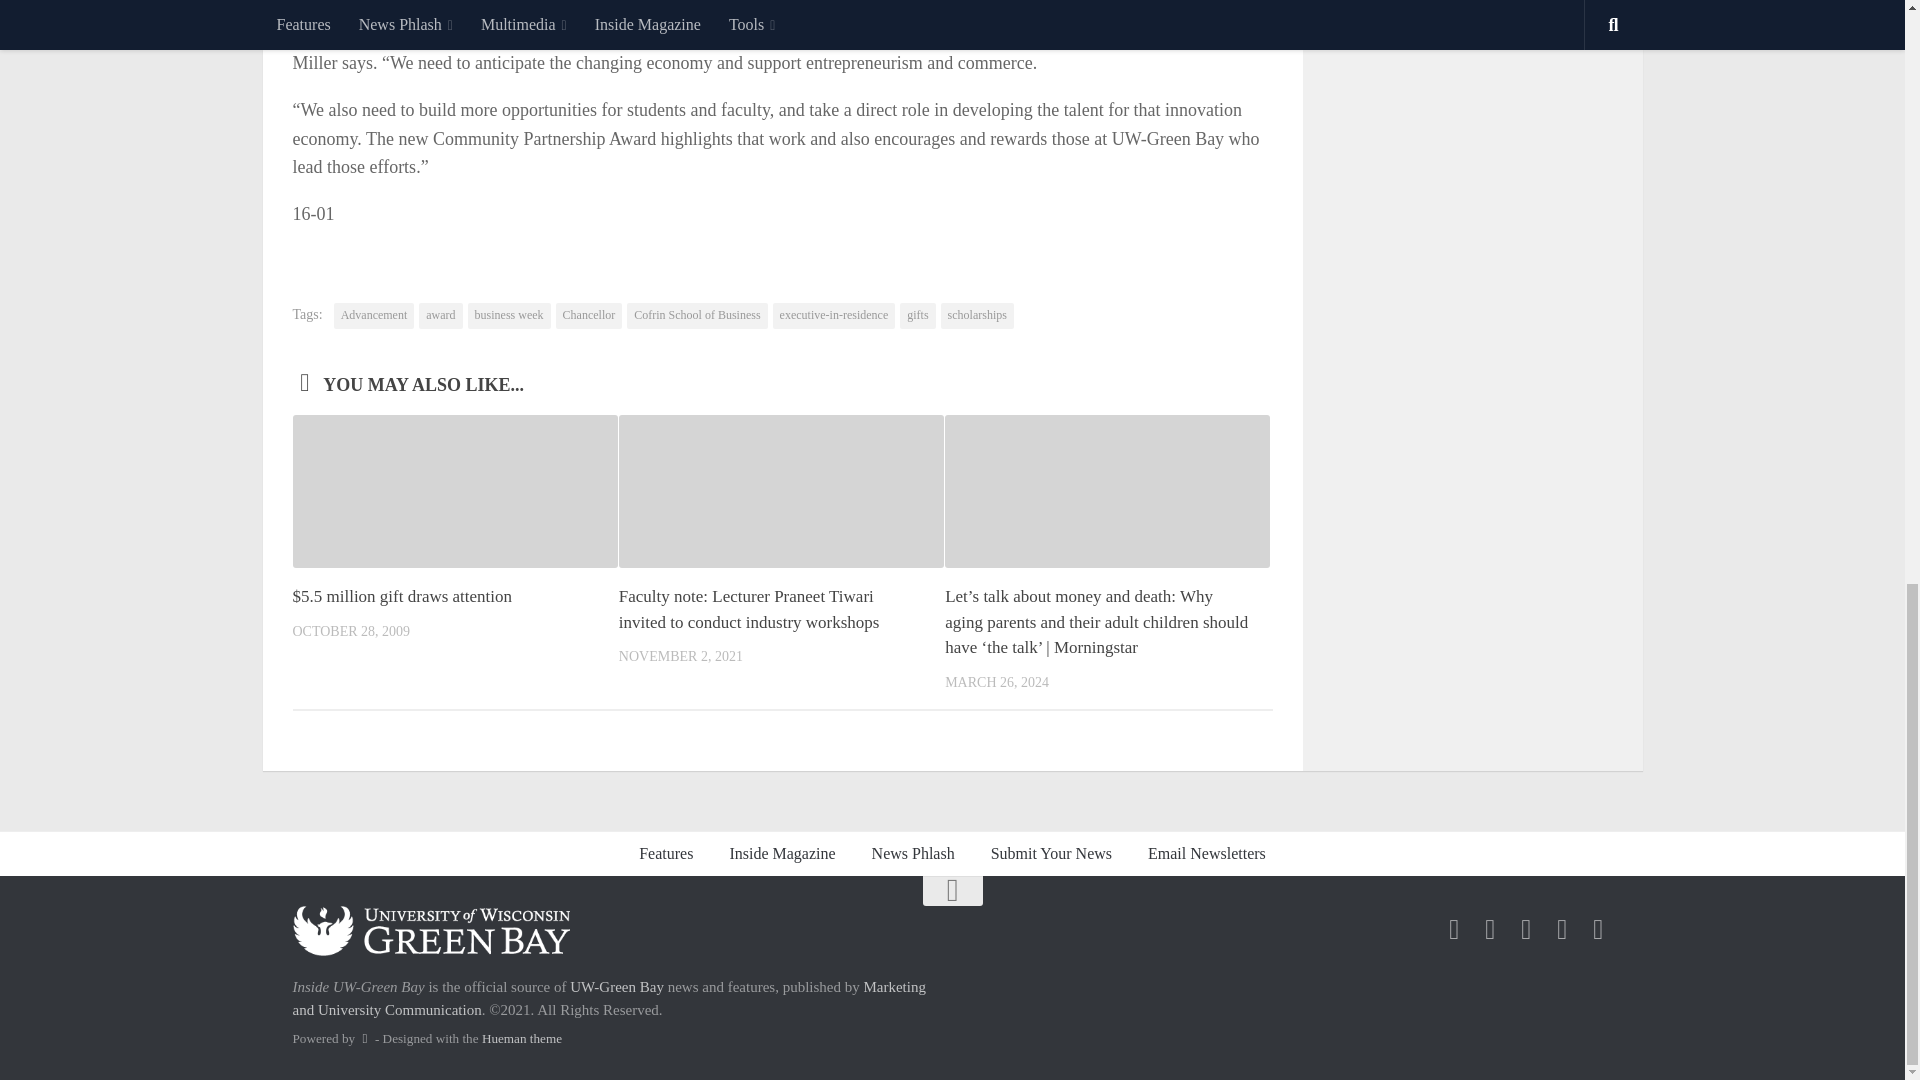 The height and width of the screenshot is (1080, 1920). What do you see at coordinates (918, 316) in the screenshot?
I see `gifts` at bounding box center [918, 316].